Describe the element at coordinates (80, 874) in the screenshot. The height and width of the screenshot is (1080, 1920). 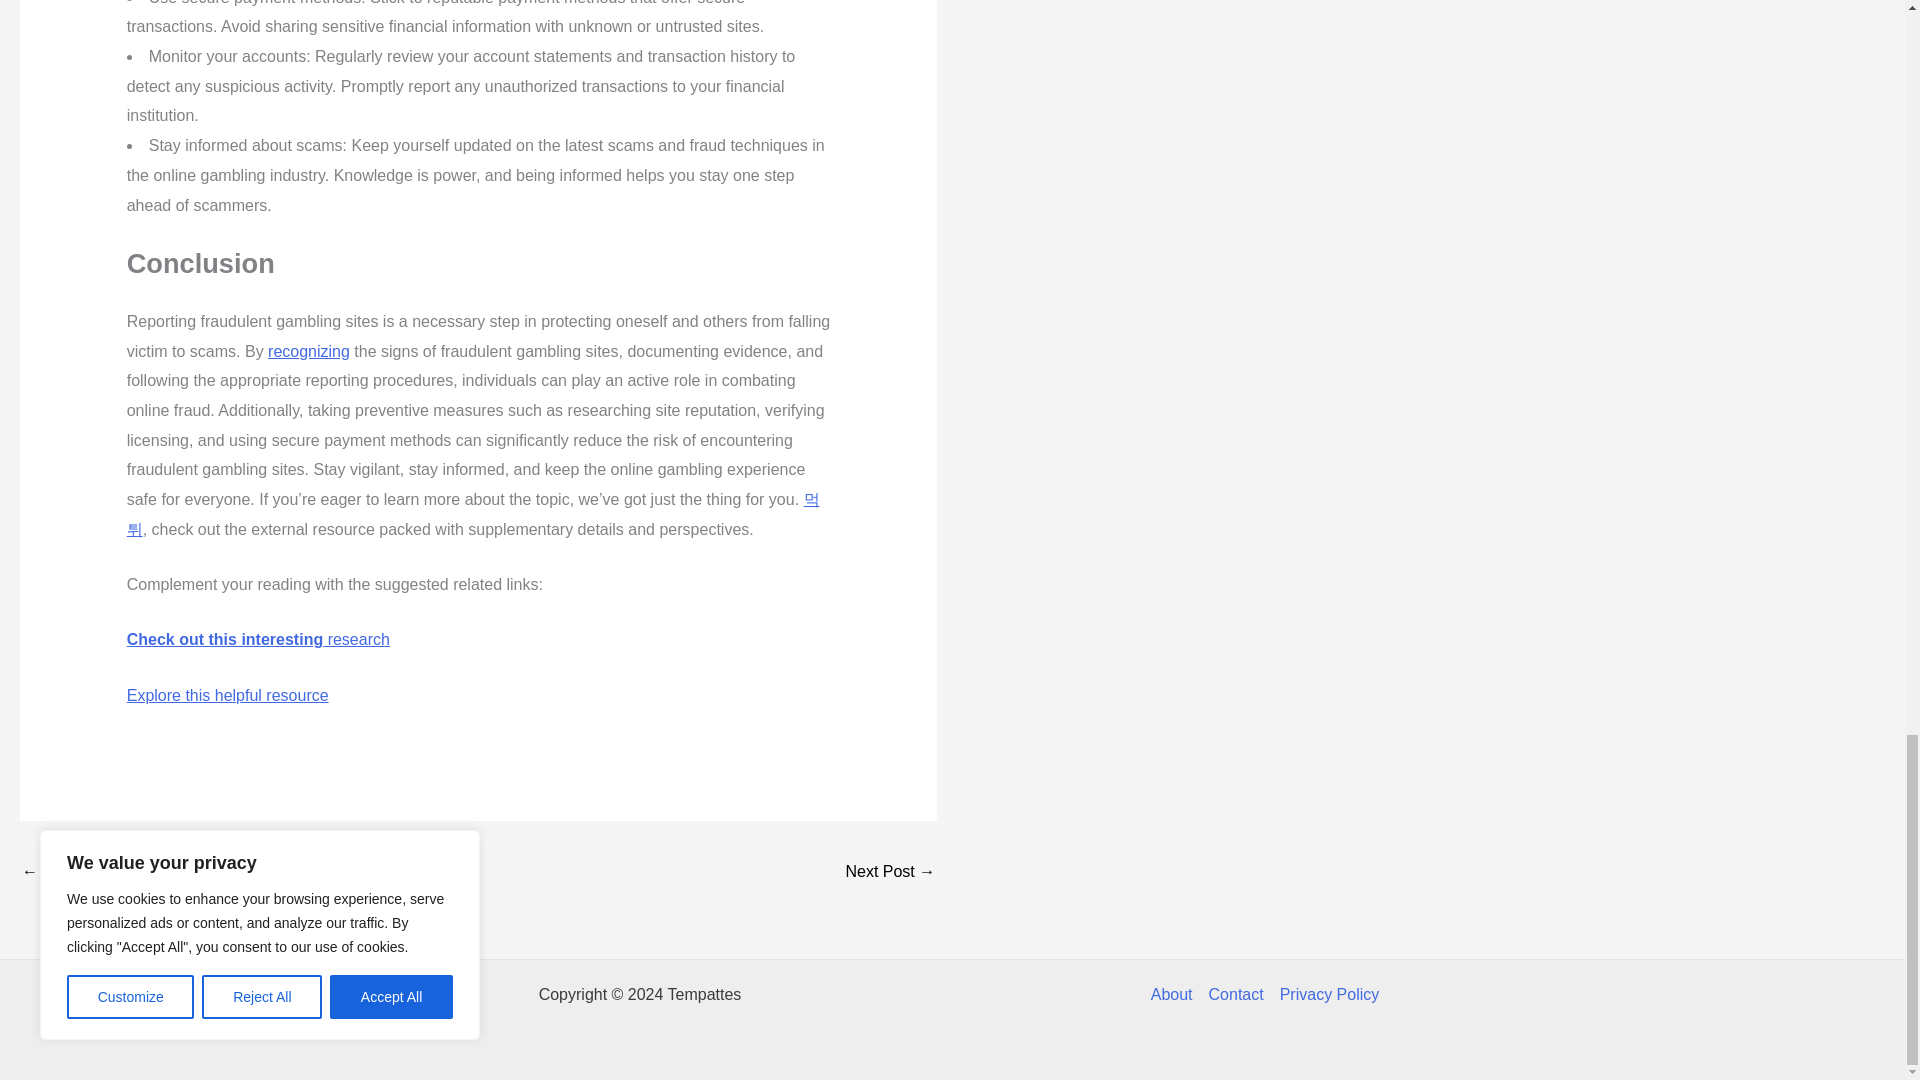
I see `The Power of Data Analysis in Sports Prediction` at that location.